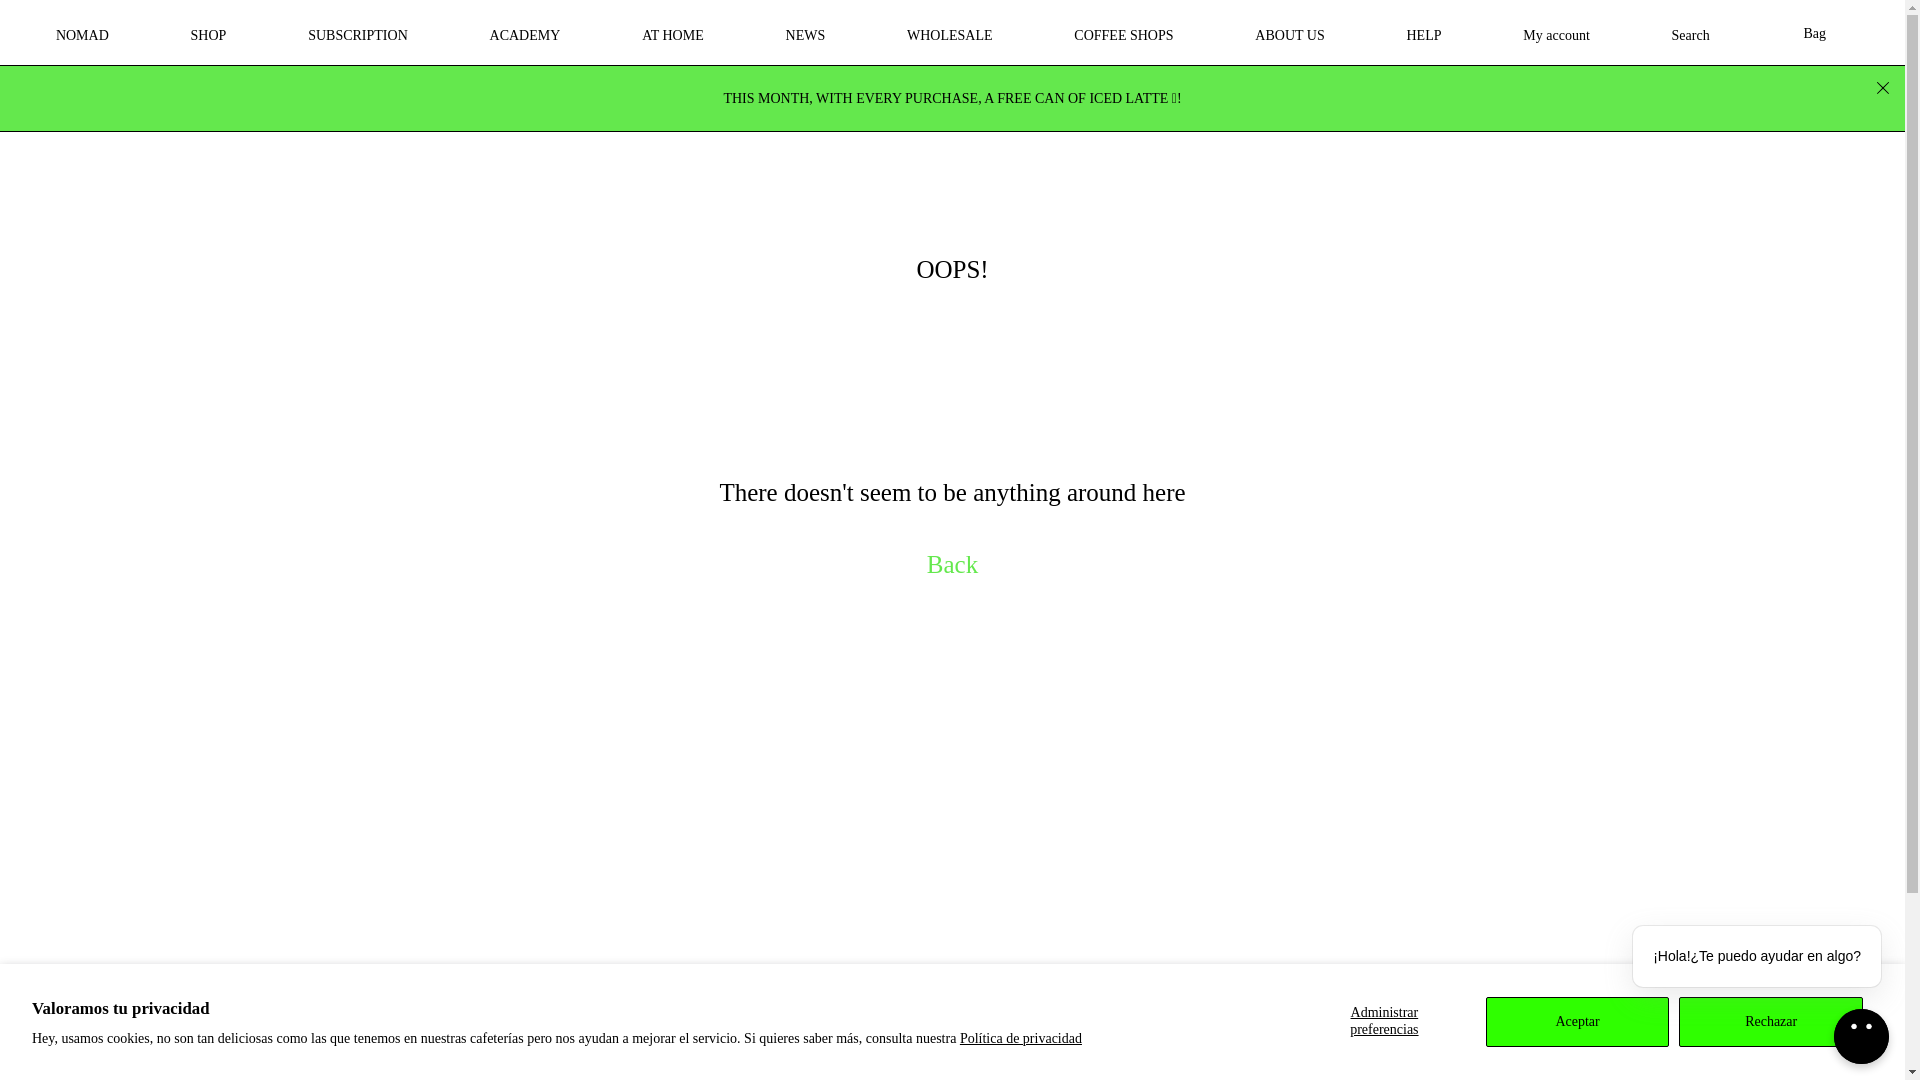 The image size is (1920, 1080). Describe the element at coordinates (949, 34) in the screenshot. I see `WHOLESALE` at that location.